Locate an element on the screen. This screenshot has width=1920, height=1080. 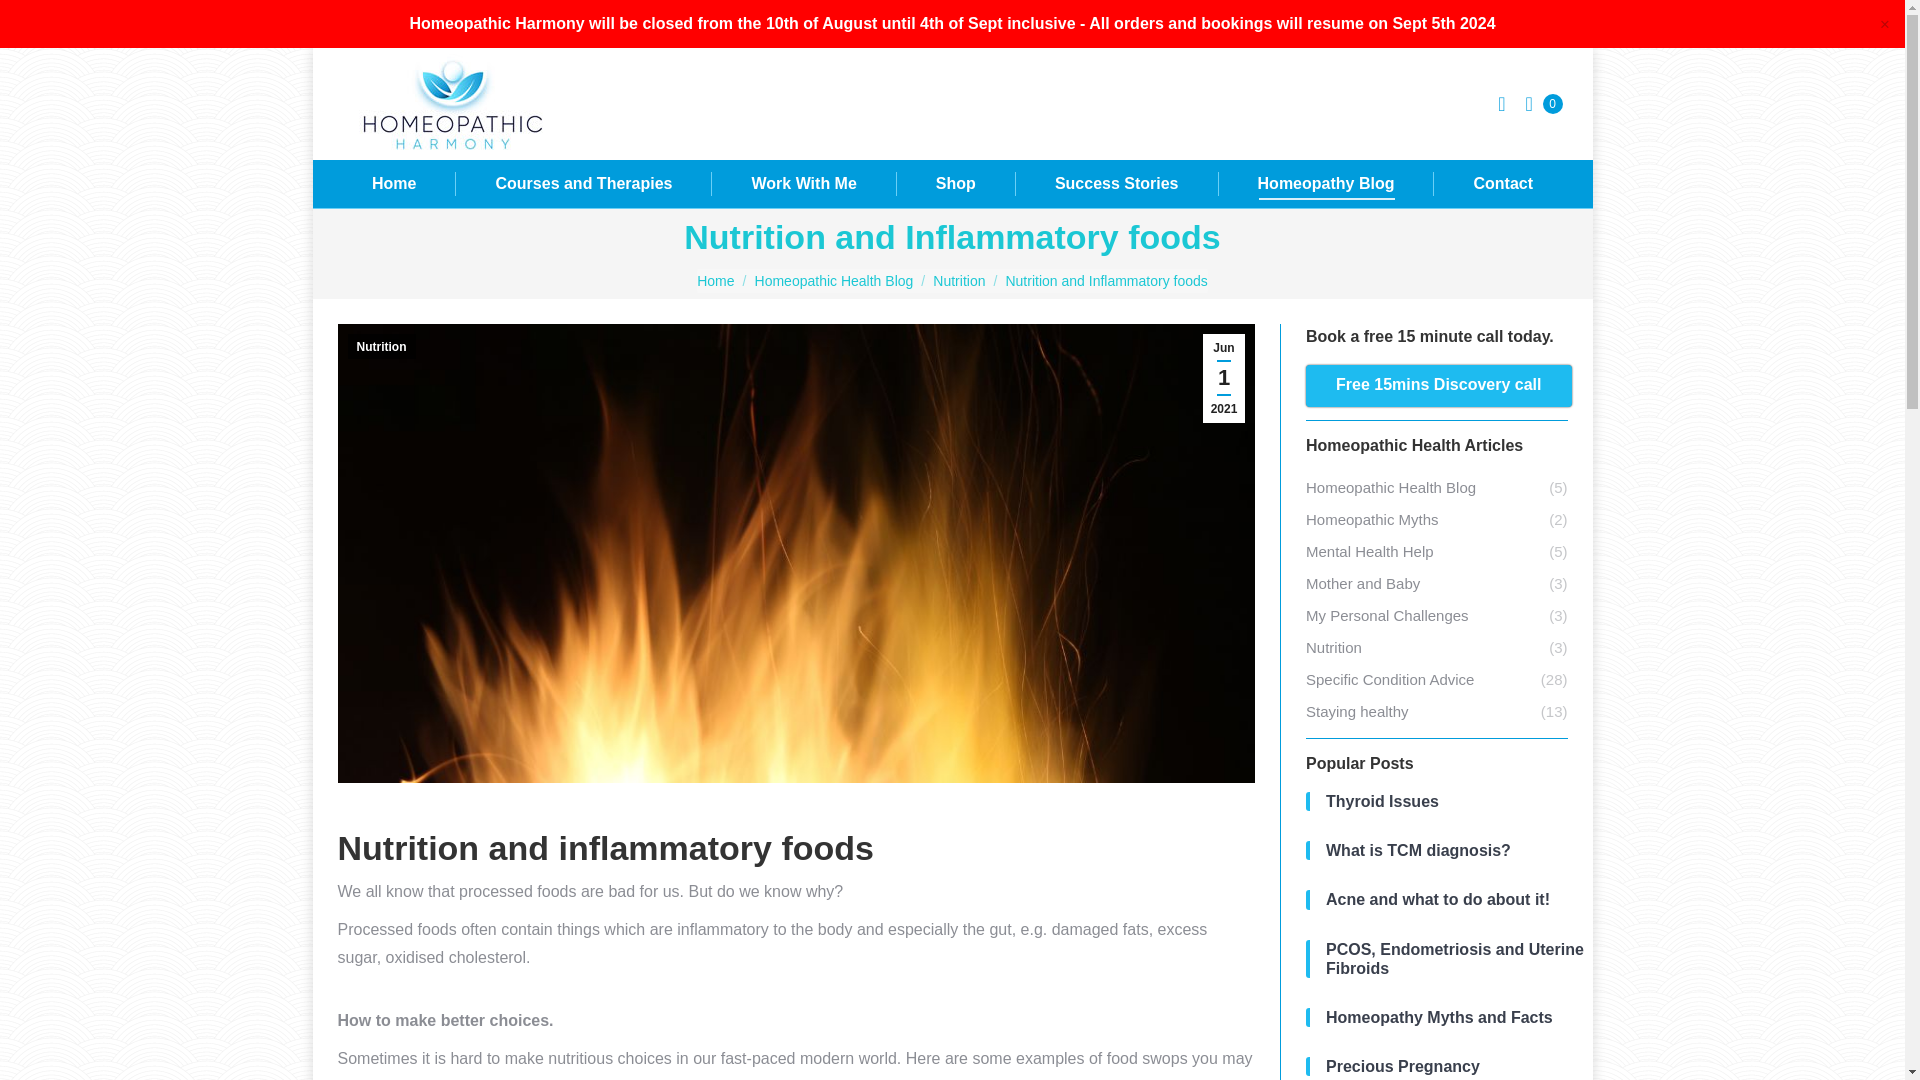
Success Stories is located at coordinates (1116, 183).